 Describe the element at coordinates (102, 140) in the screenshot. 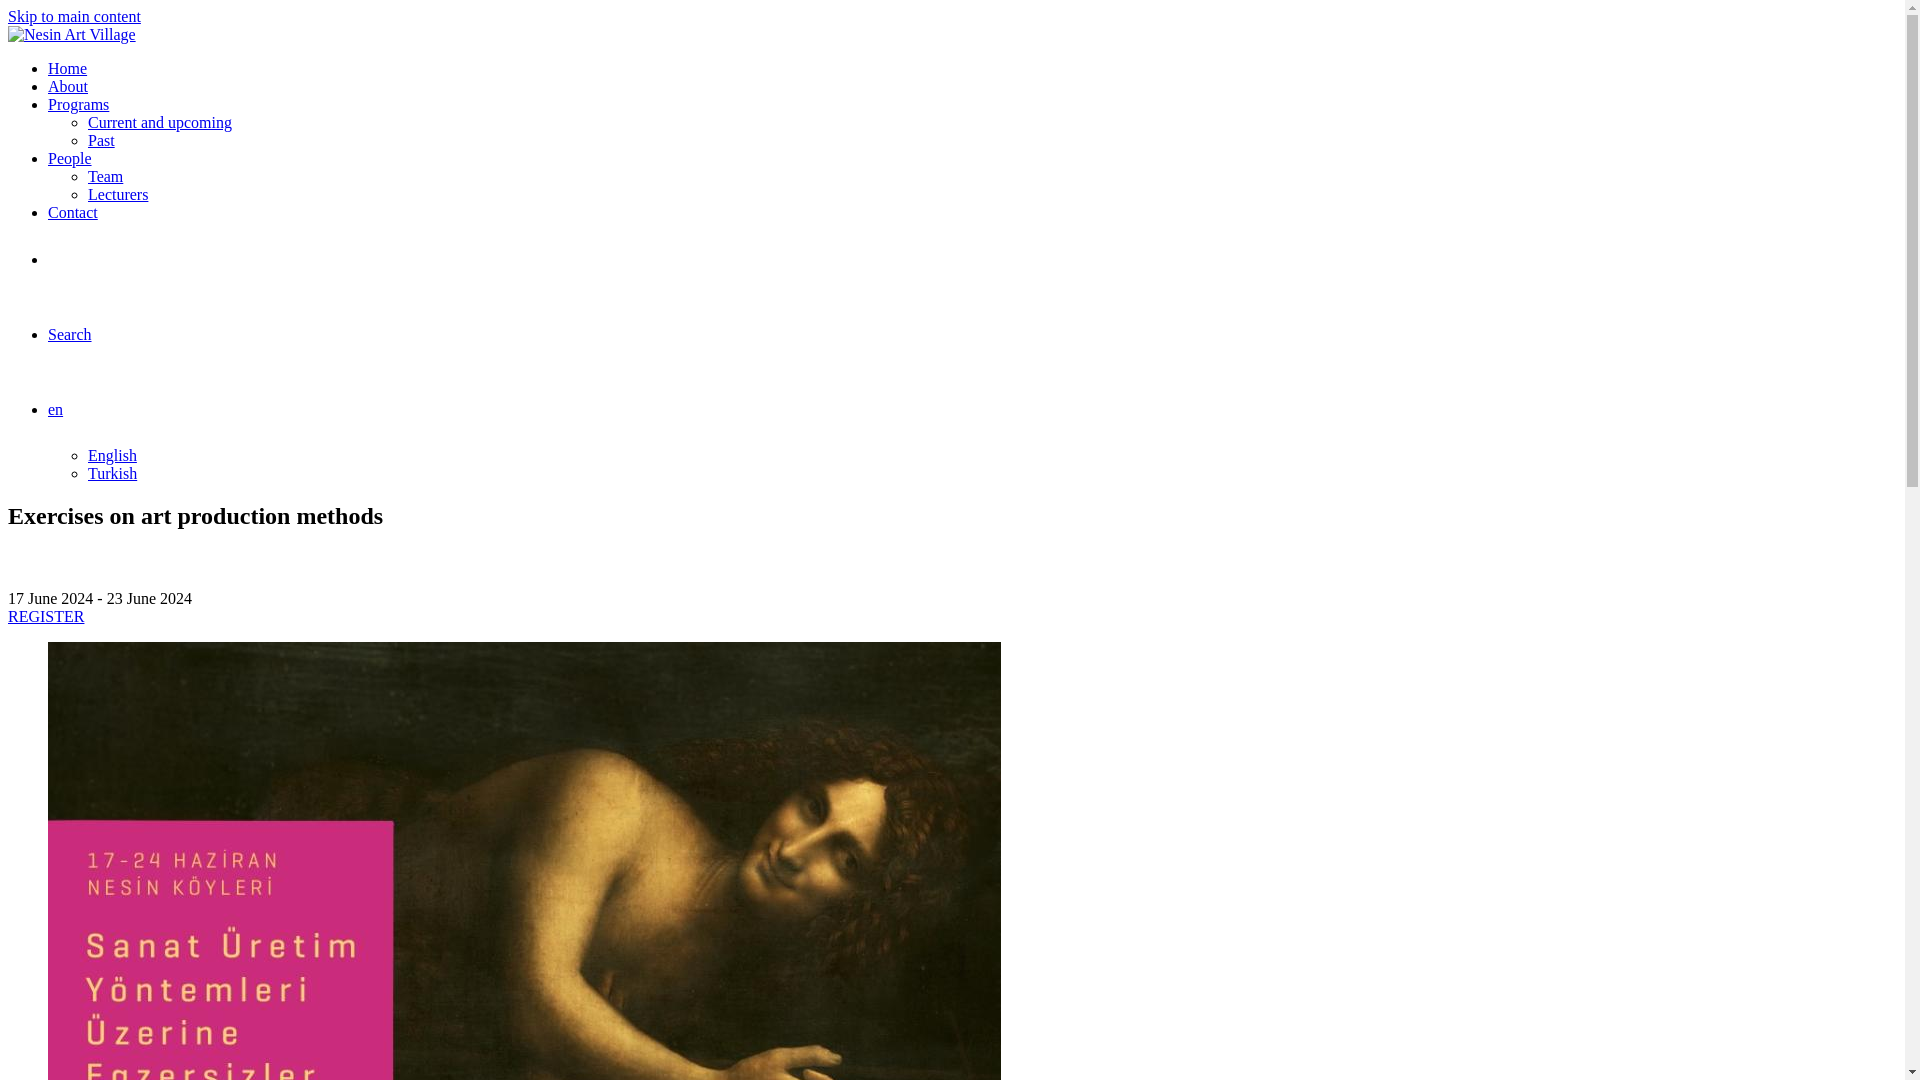

I see `Past` at that location.